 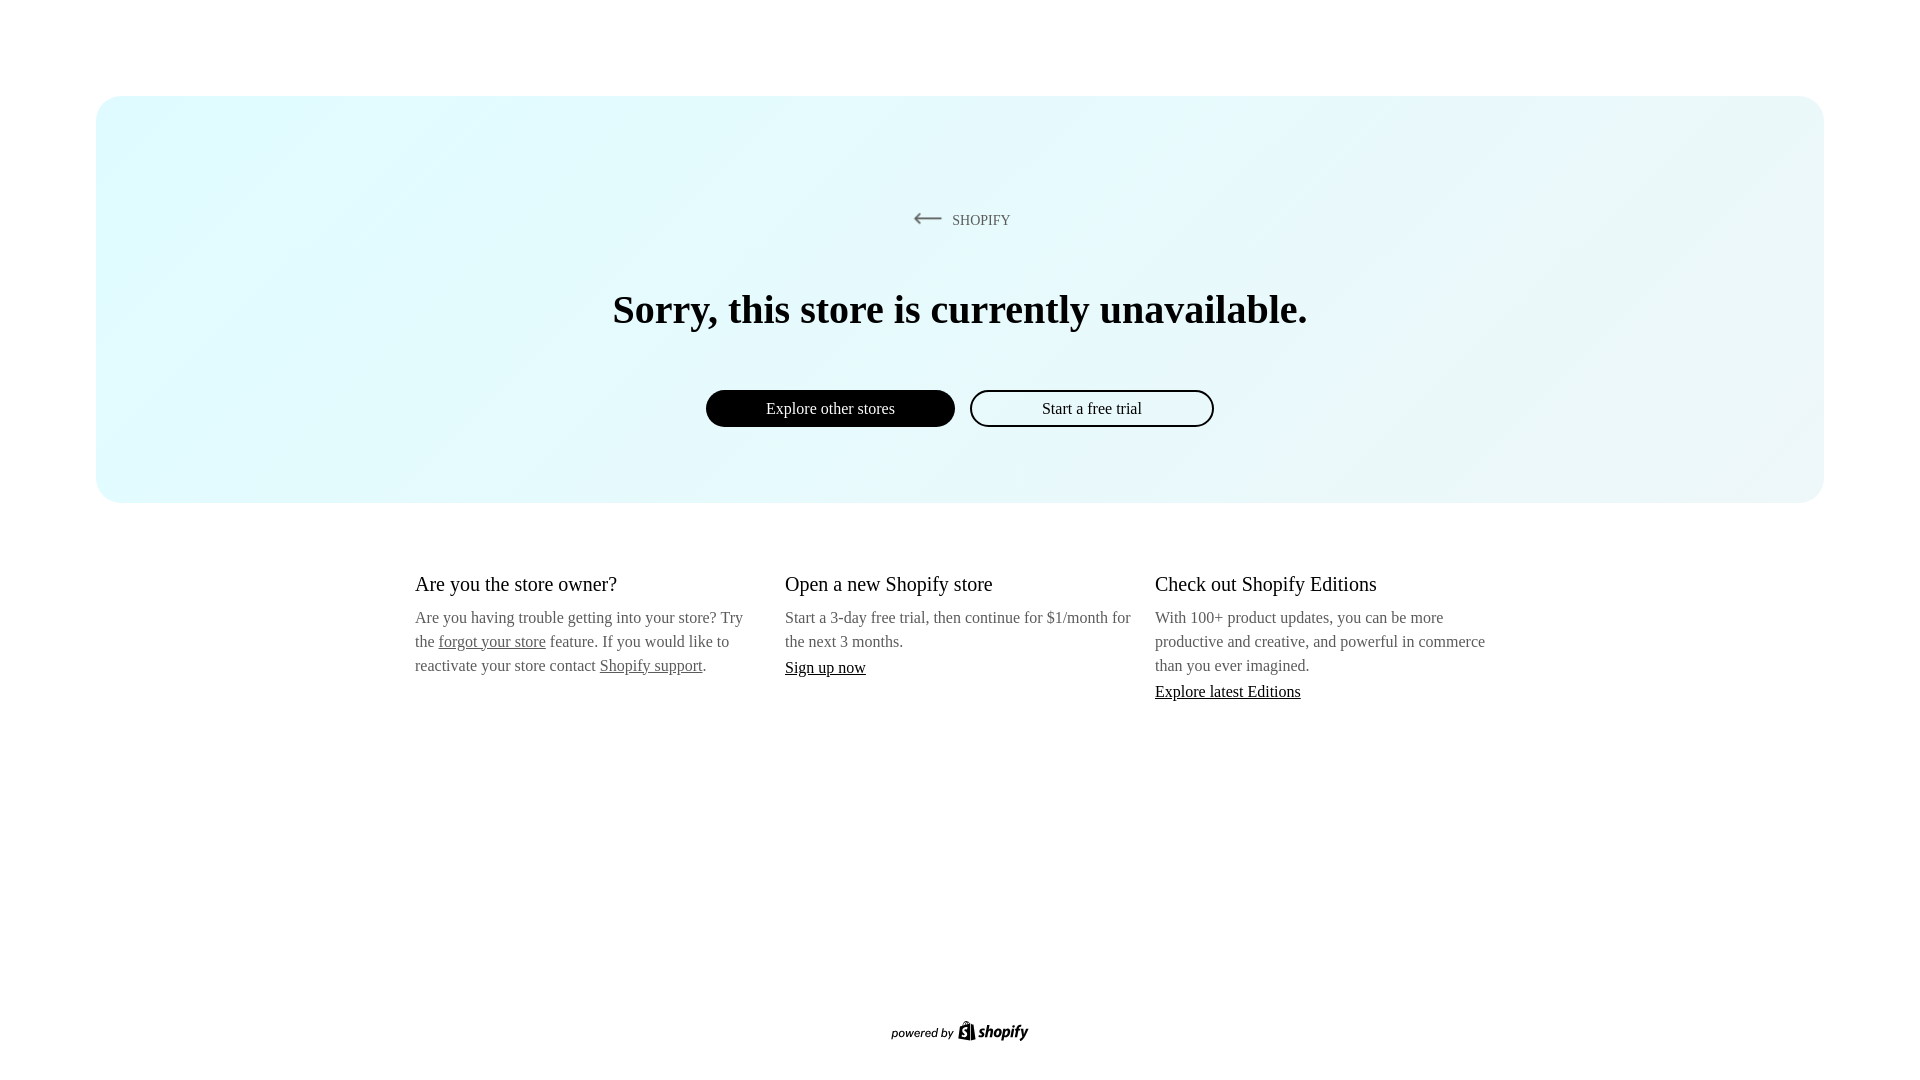 What do you see at coordinates (958, 219) in the screenshot?
I see `SHOPIFY` at bounding box center [958, 219].